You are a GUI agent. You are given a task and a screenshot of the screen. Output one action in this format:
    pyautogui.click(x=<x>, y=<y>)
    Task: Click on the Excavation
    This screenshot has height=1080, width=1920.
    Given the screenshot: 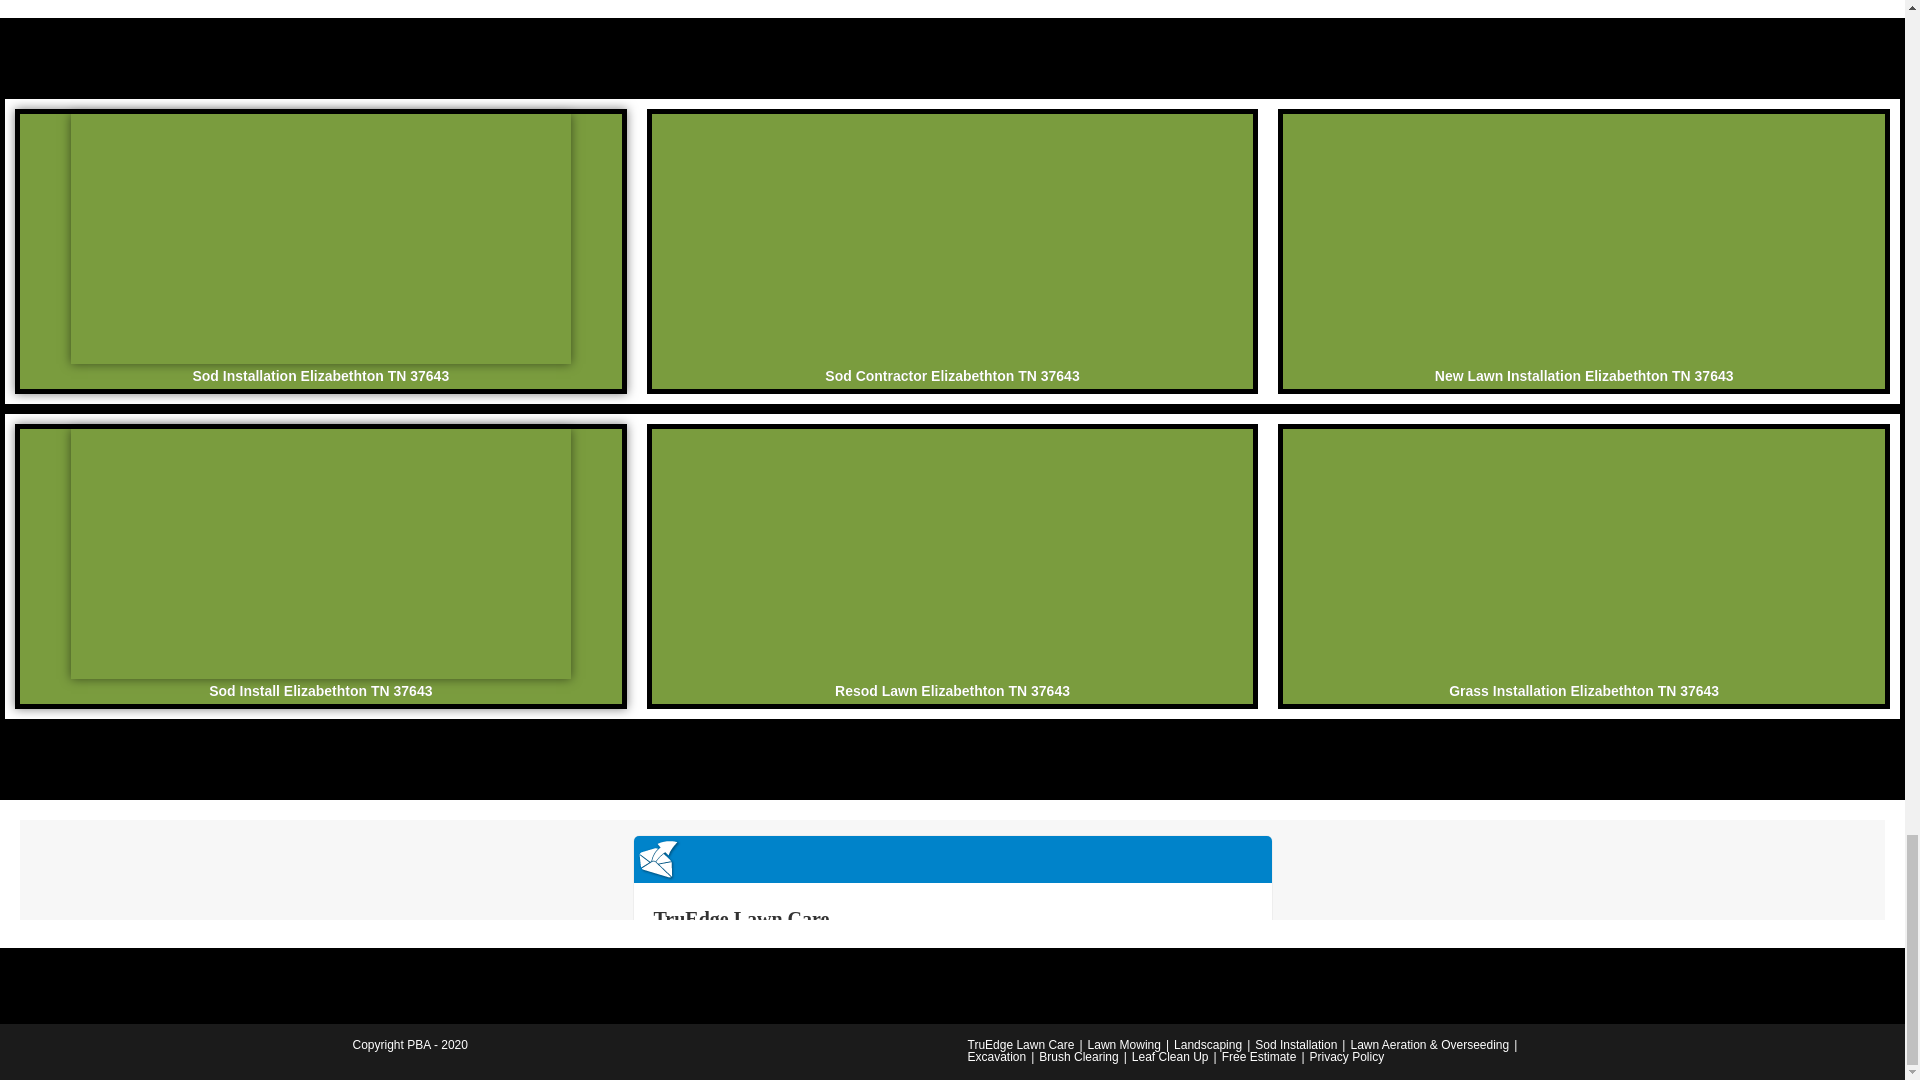 What is the action you would take?
    pyautogui.click(x=997, y=1056)
    